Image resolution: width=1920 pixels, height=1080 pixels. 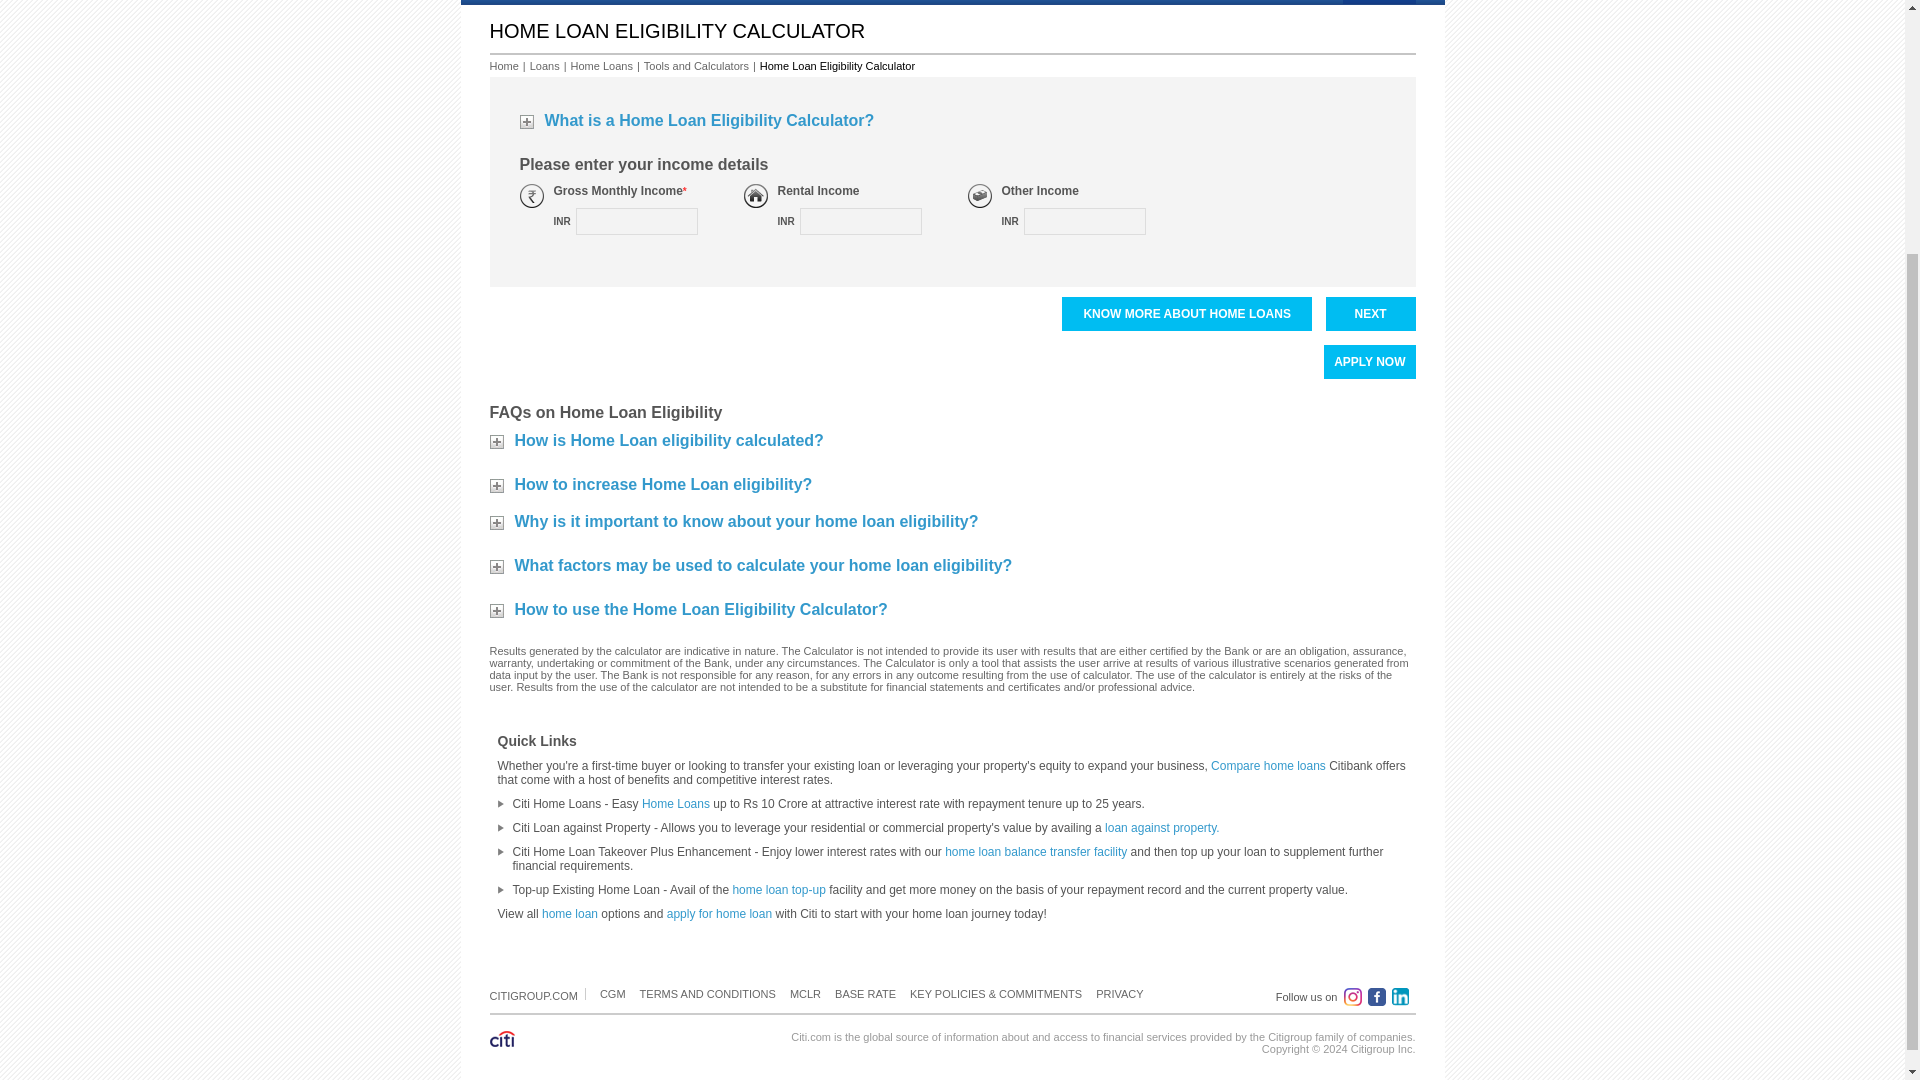 I want to click on What is a Home Loan Eligibility Calculator?, so click(x=698, y=126).